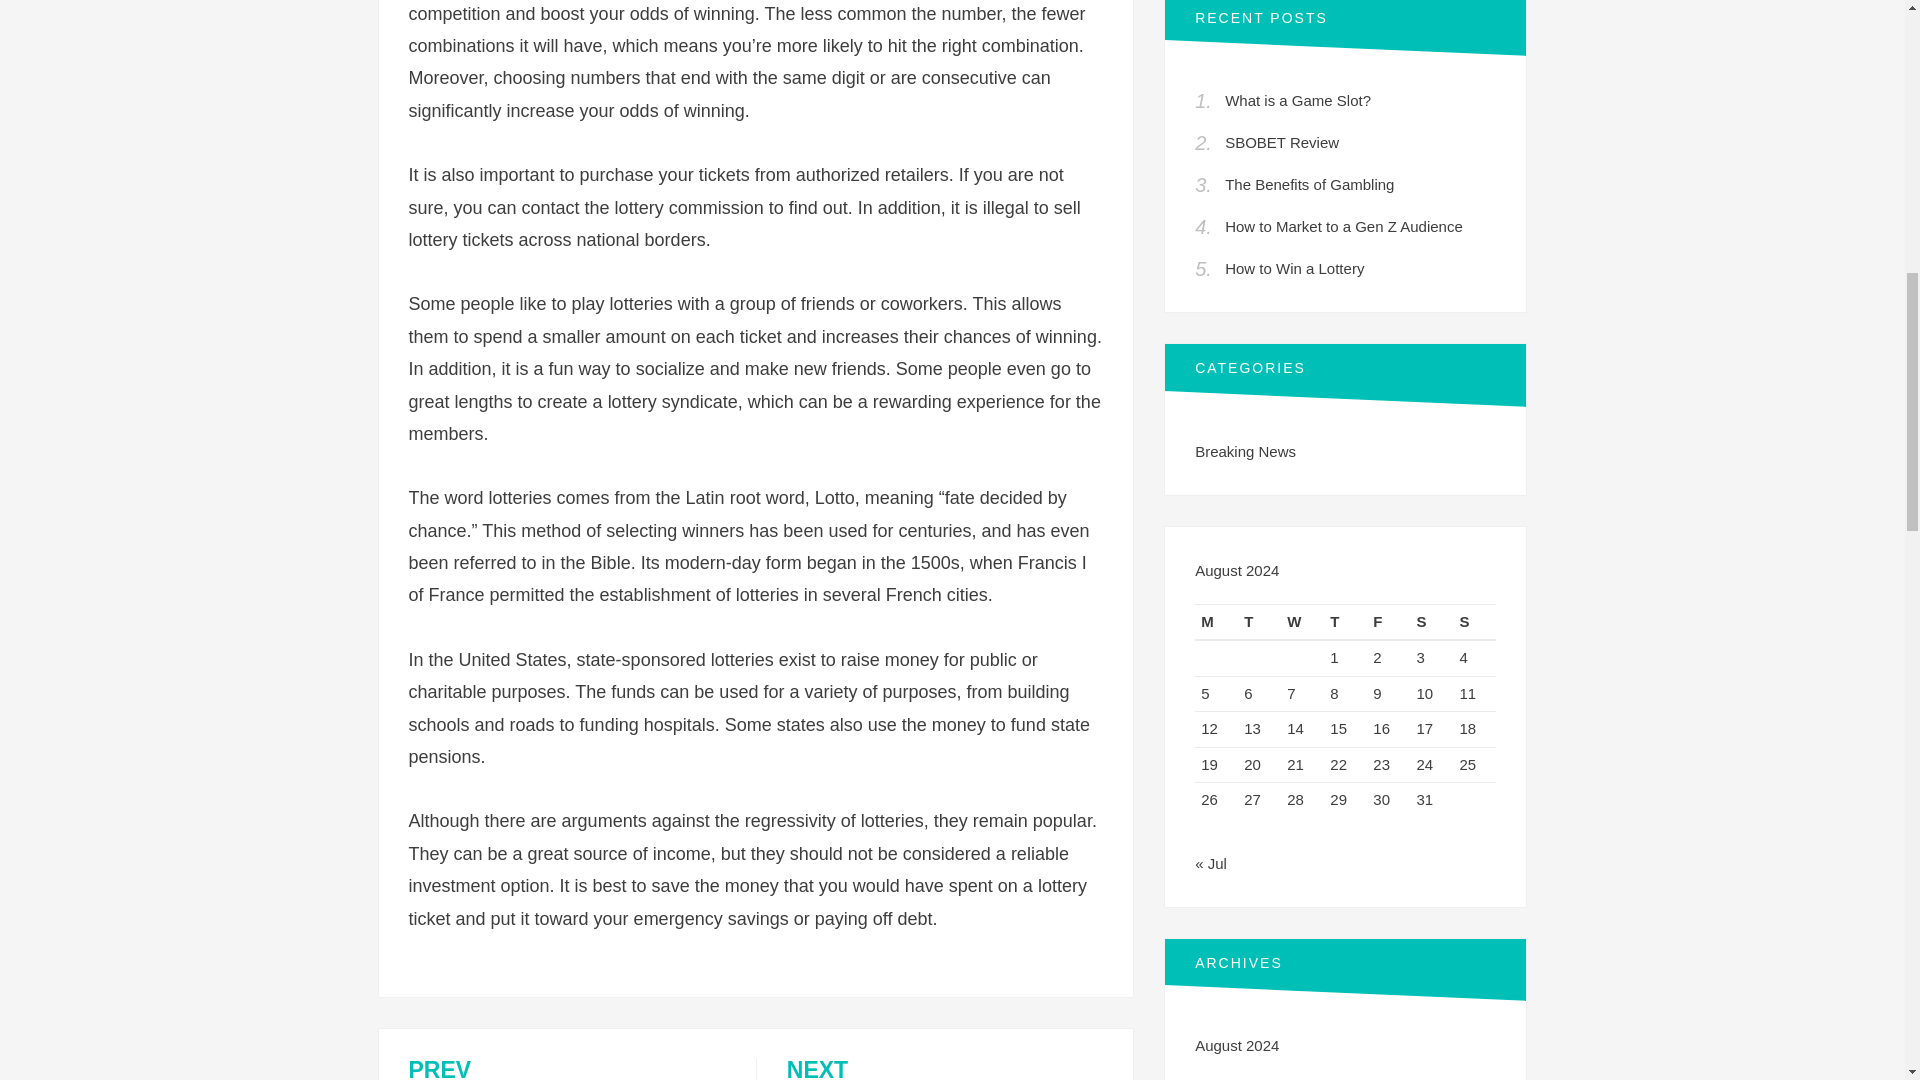 This screenshot has height=1080, width=1920. What do you see at coordinates (1216, 622) in the screenshot?
I see `14` at bounding box center [1216, 622].